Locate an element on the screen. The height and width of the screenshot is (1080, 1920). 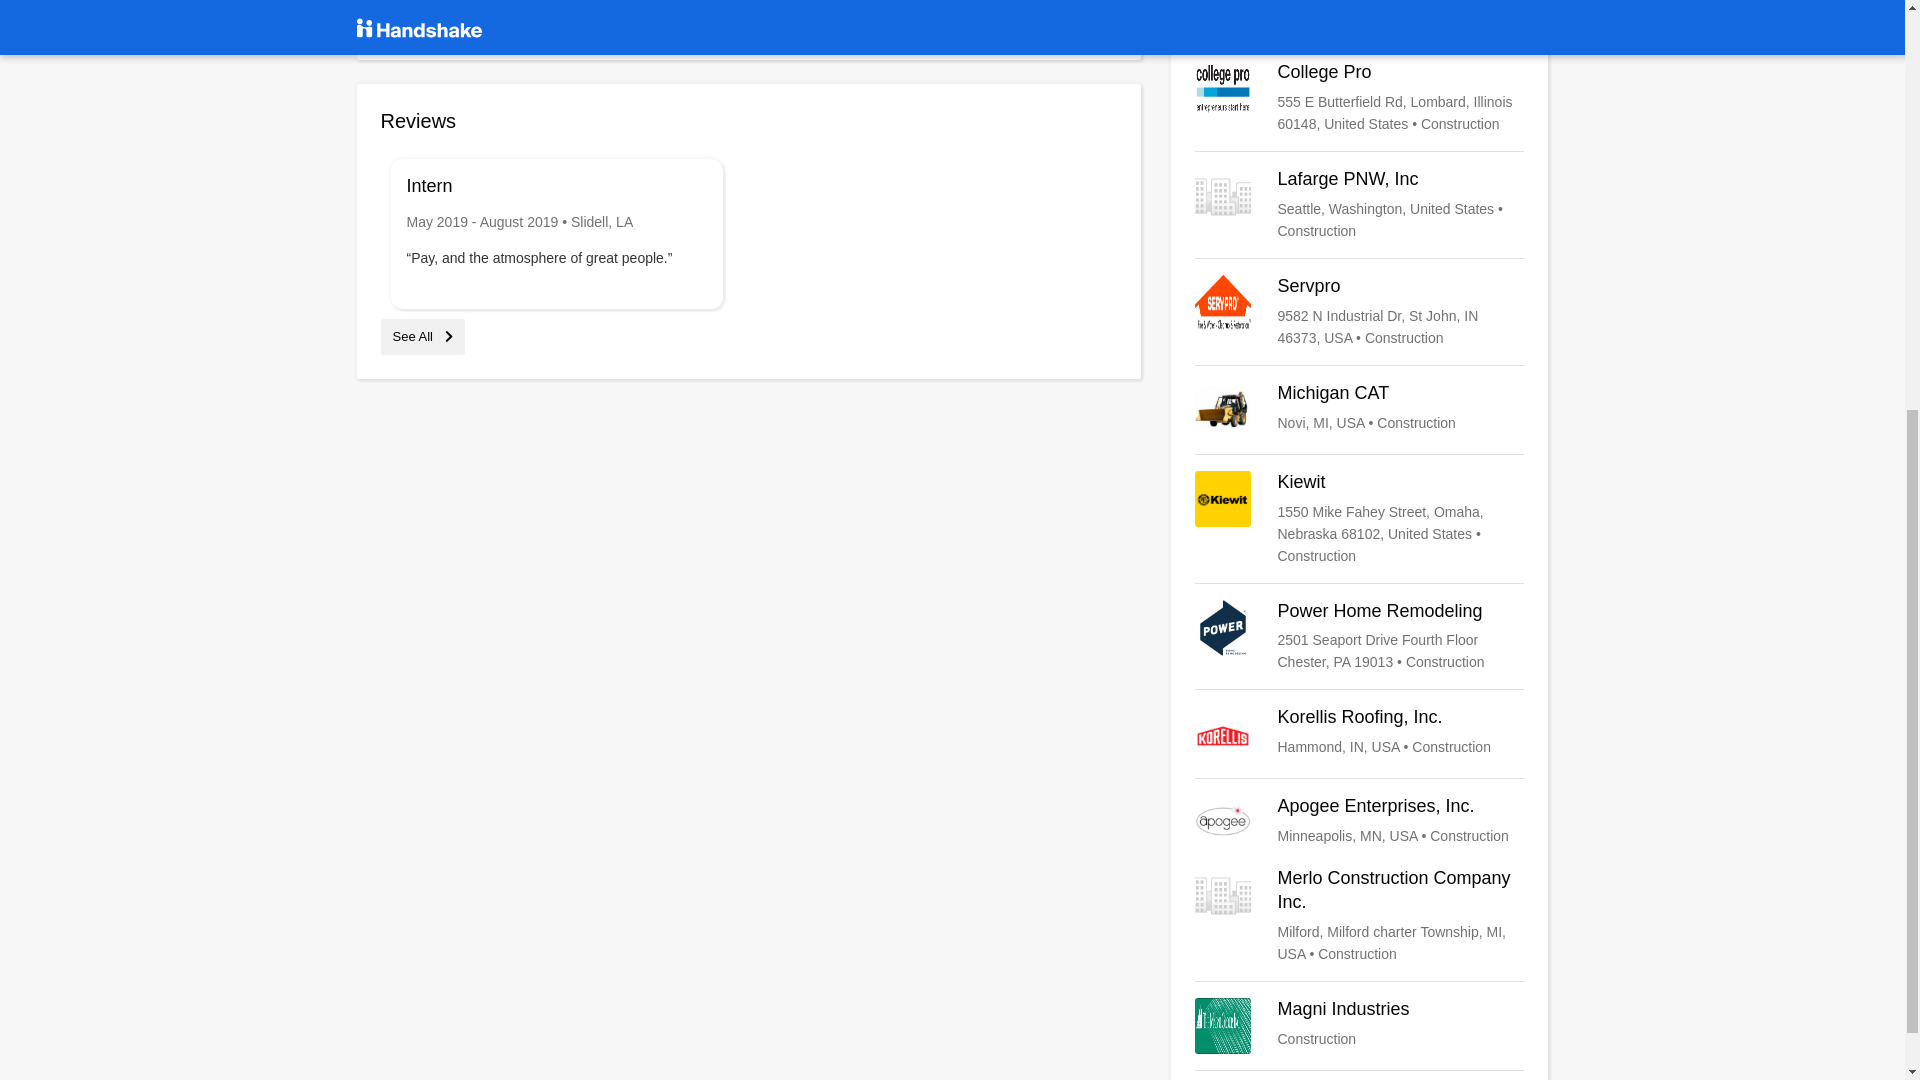
Merlo Construction Company Inc. is located at coordinates (1359, 916).